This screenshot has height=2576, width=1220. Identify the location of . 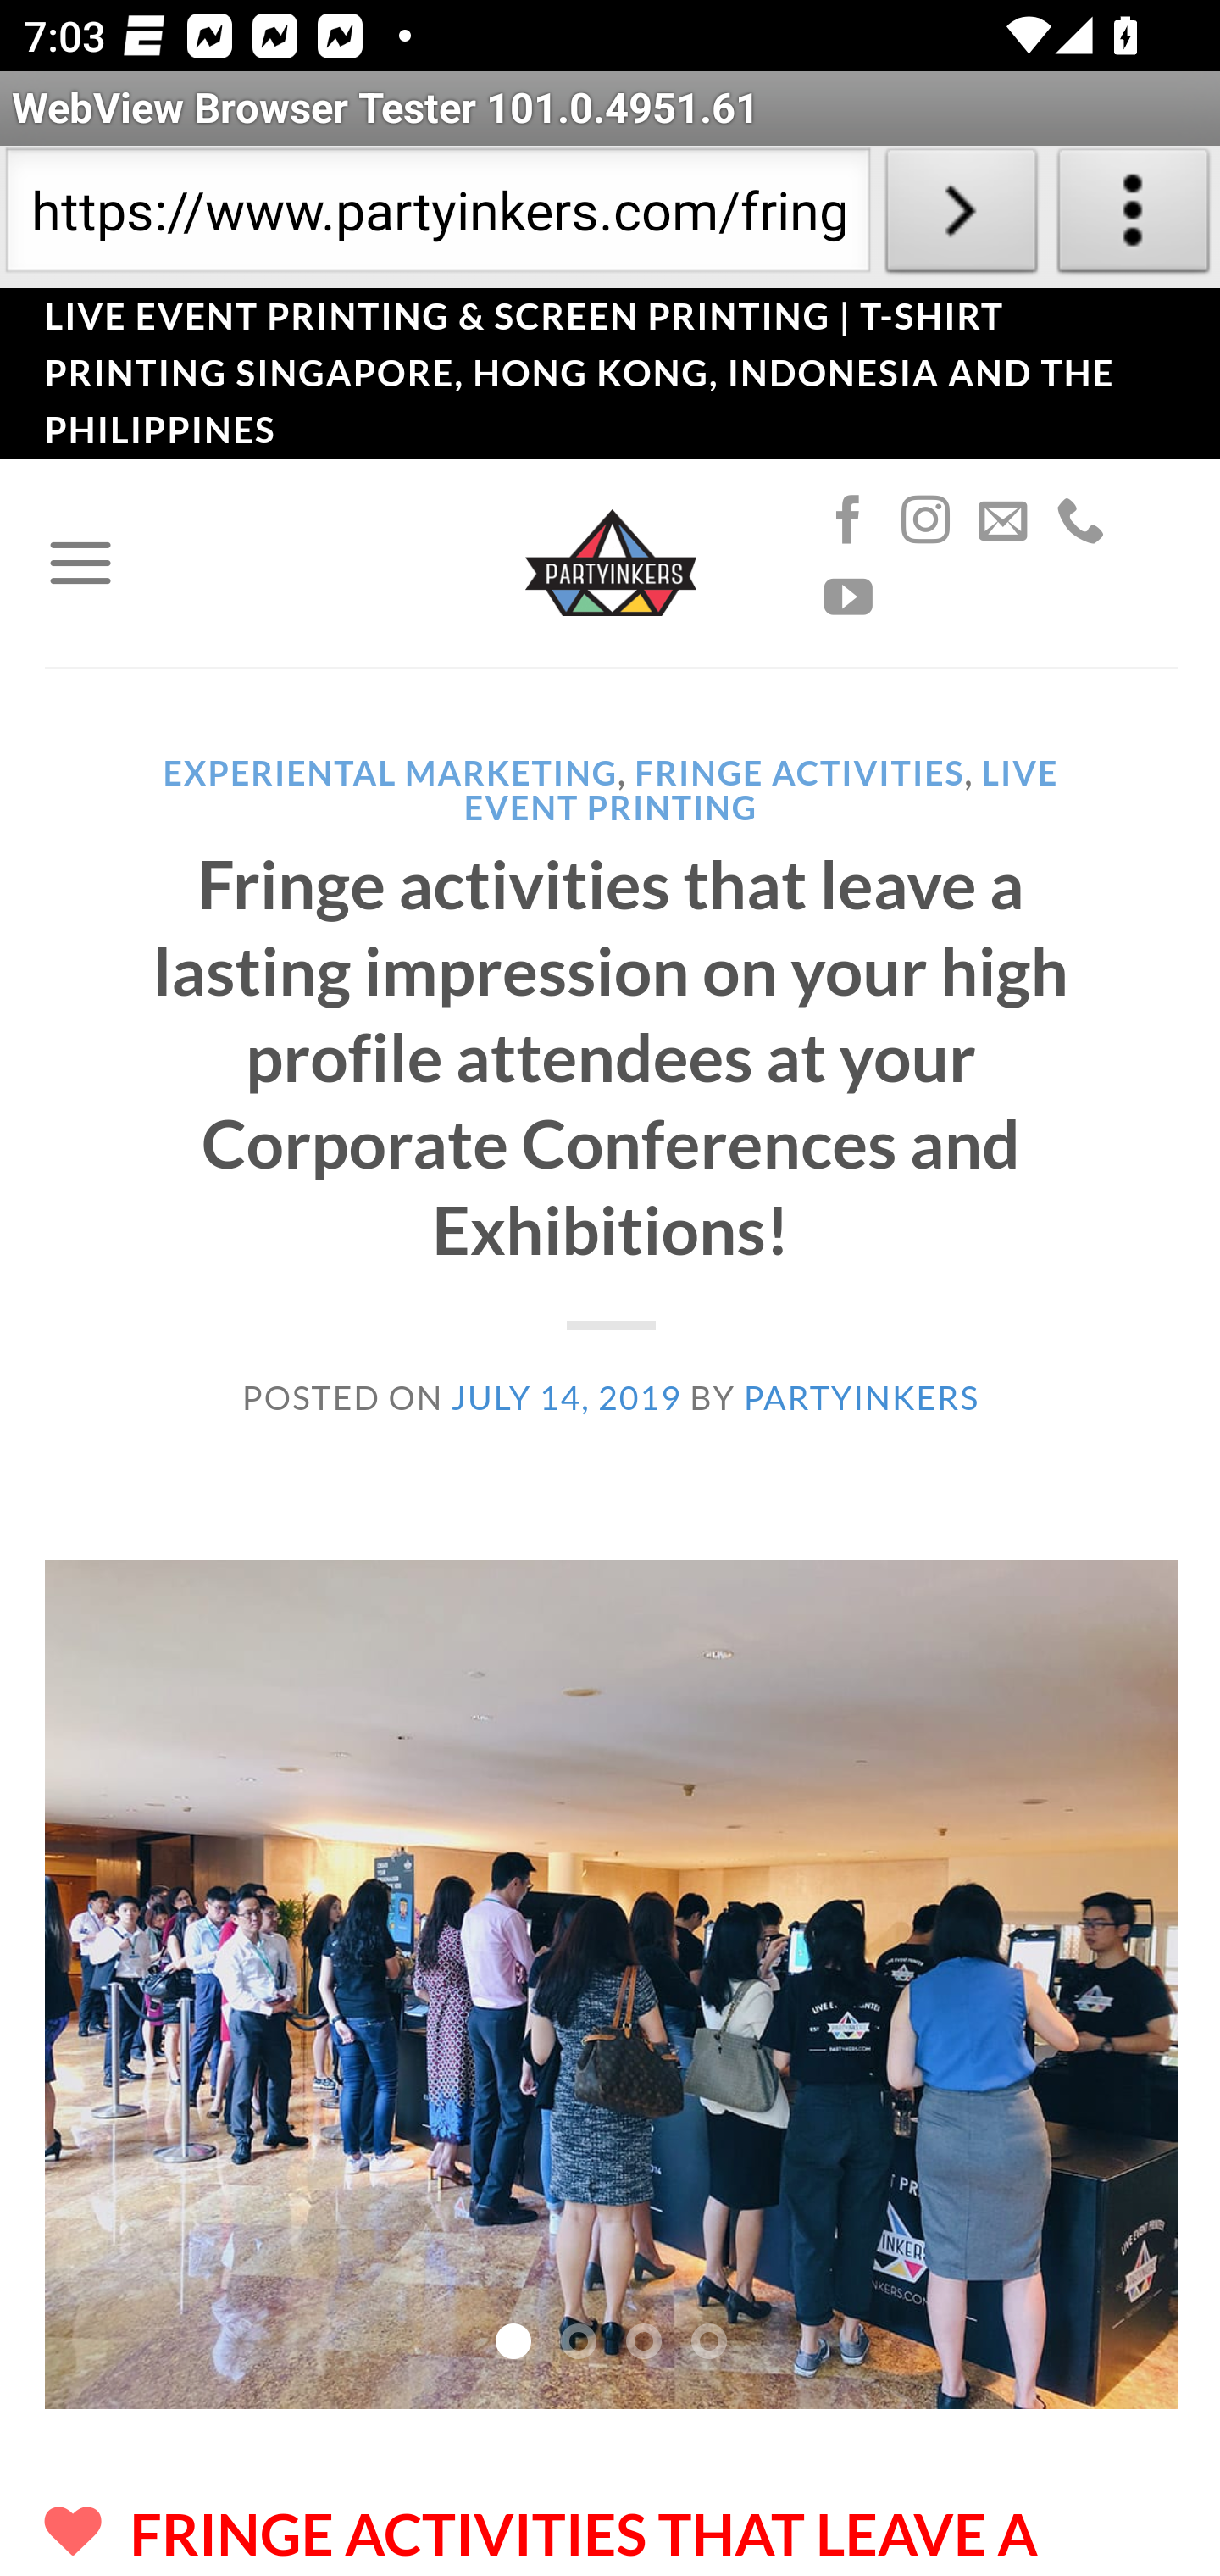
(1079, 521).